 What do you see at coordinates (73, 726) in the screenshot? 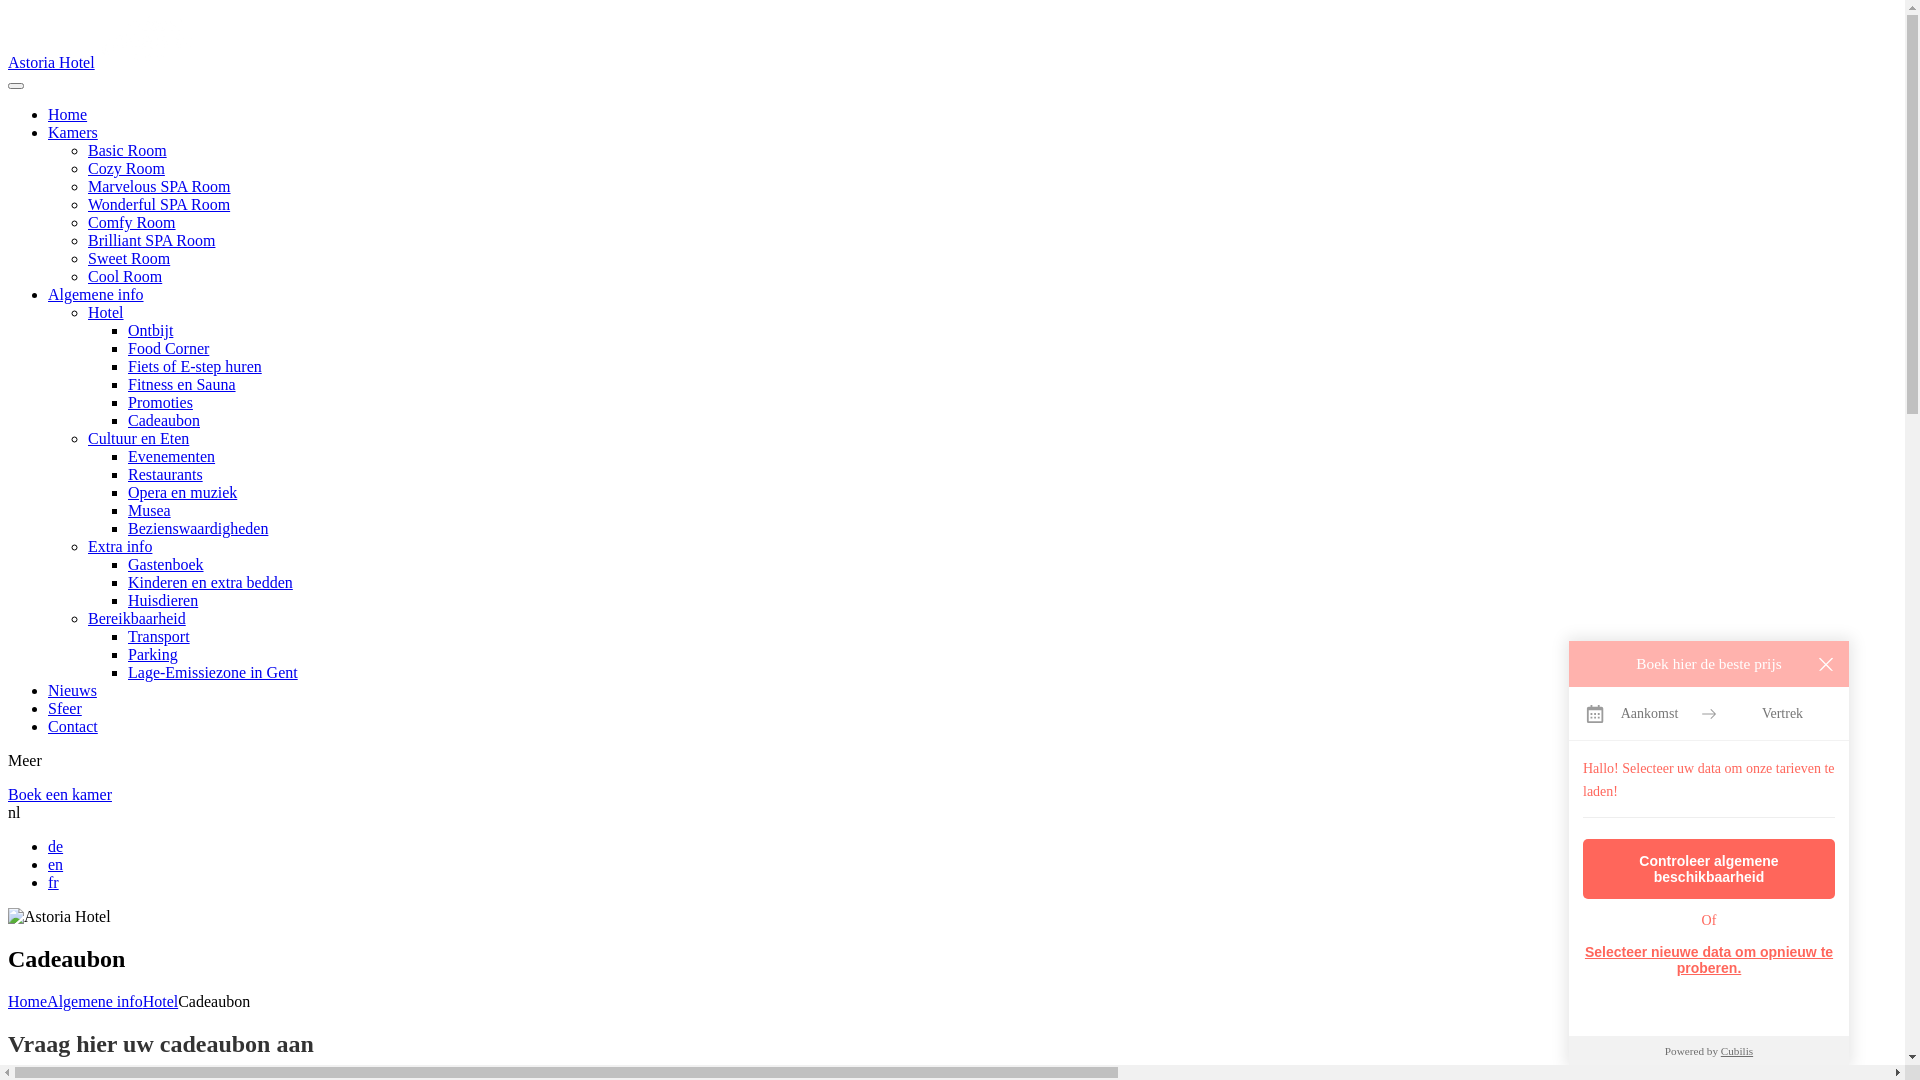
I see `Contact` at bounding box center [73, 726].